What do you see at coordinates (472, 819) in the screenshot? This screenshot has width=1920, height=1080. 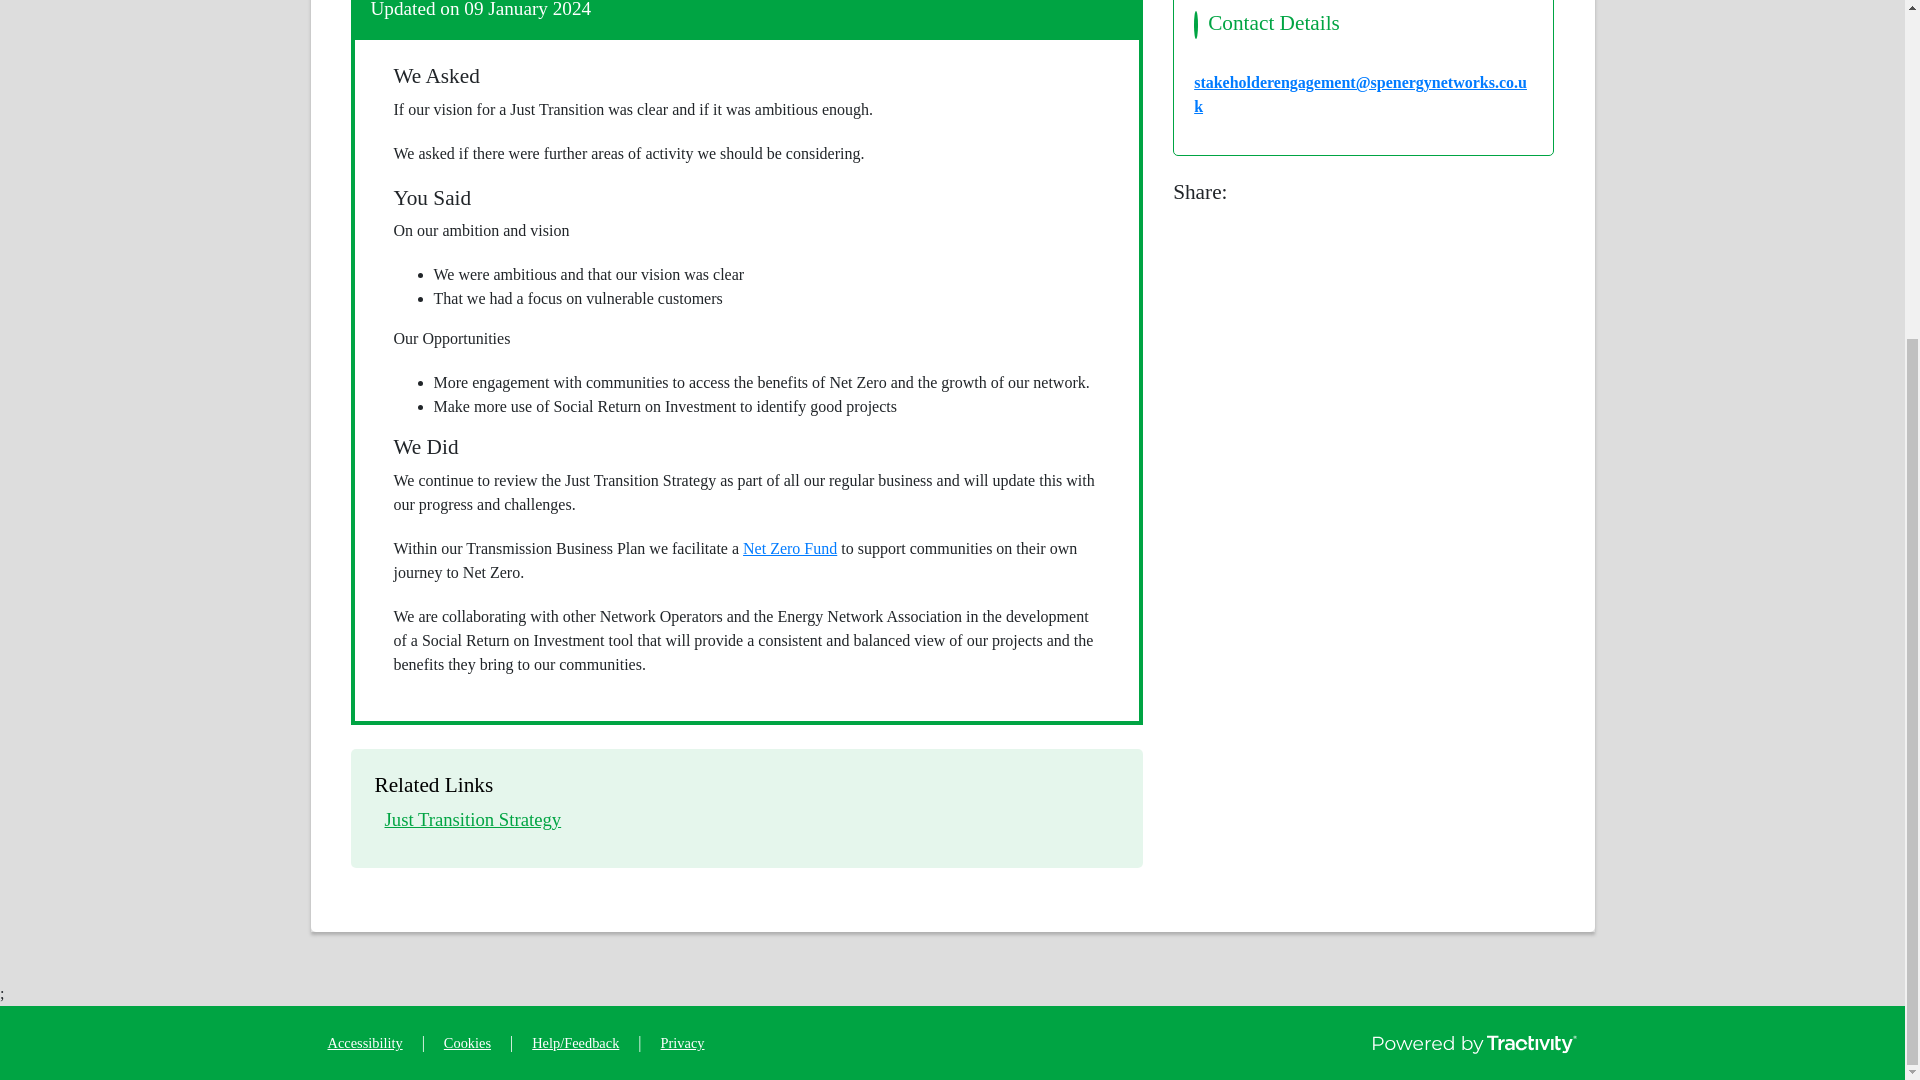 I see `Privacy` at bounding box center [472, 819].